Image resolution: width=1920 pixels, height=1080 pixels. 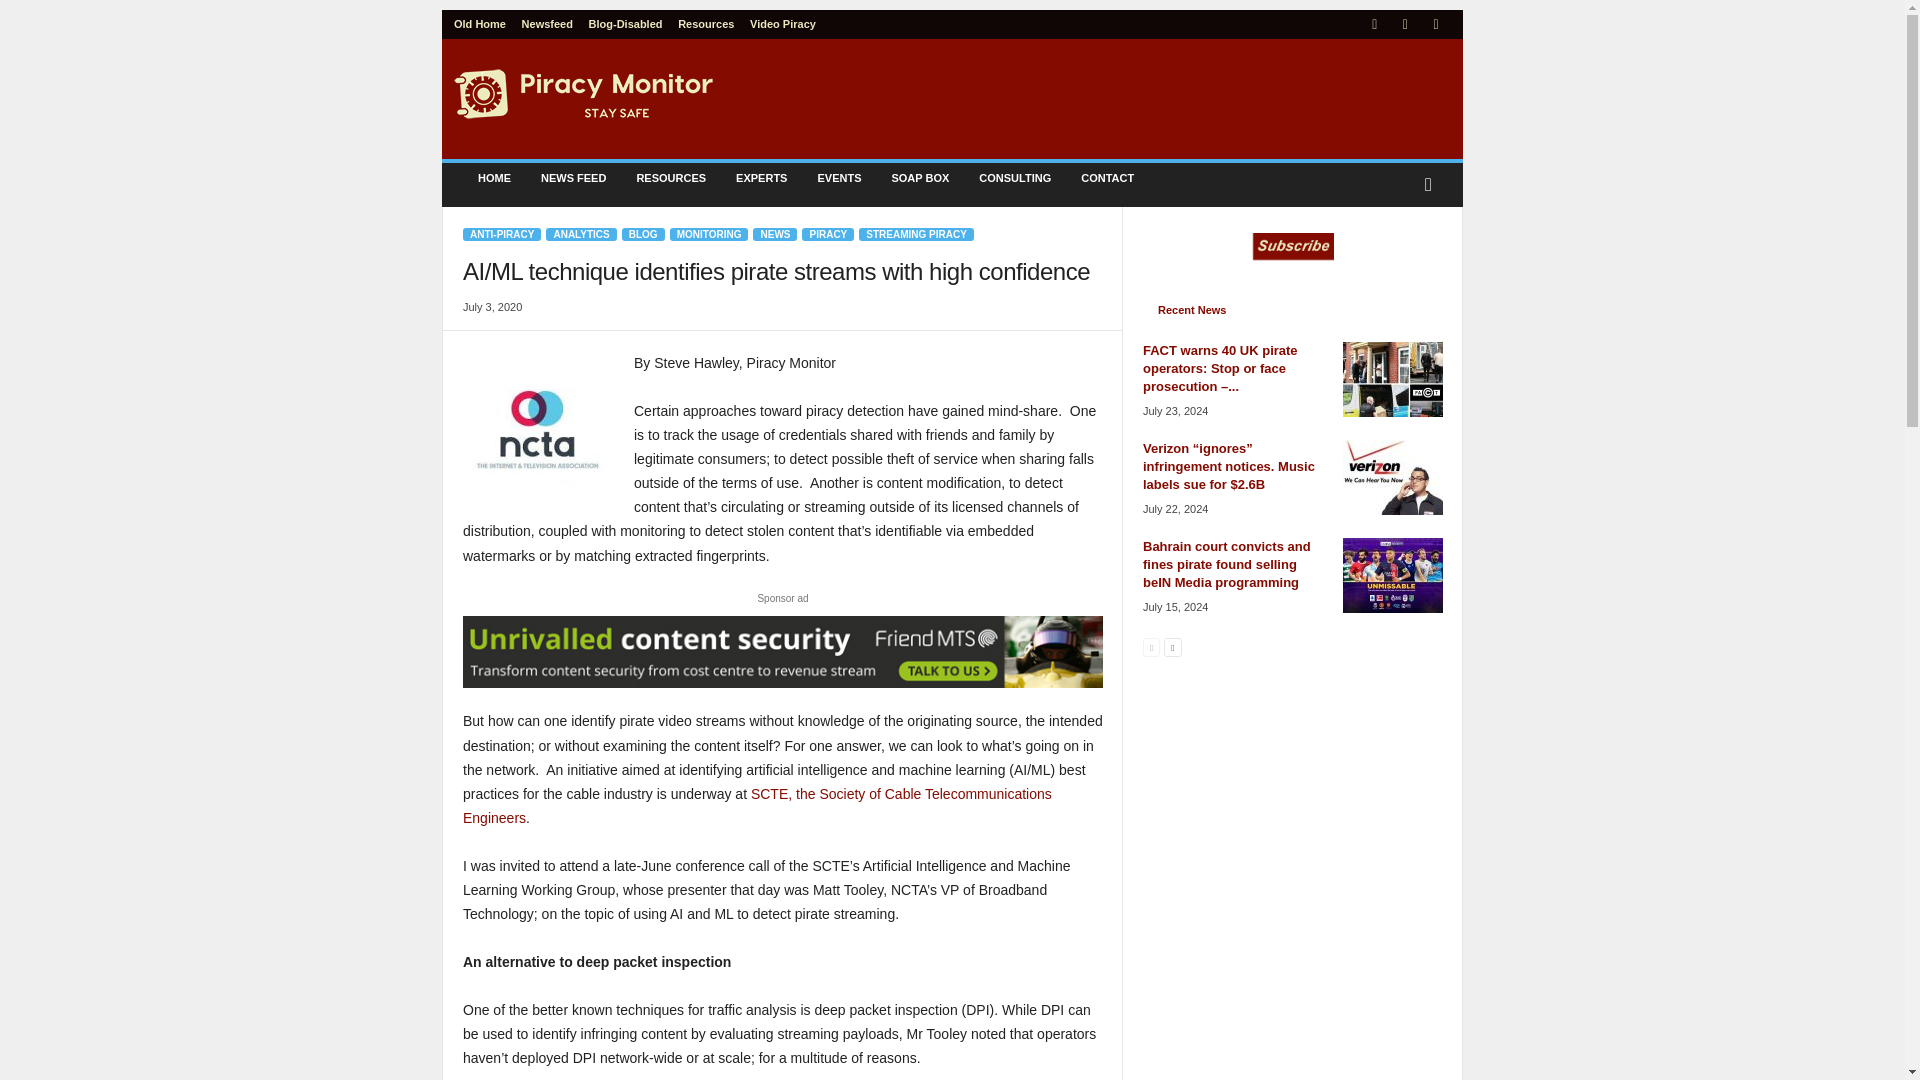 What do you see at coordinates (626, 24) in the screenshot?
I see `Blog-Disabled` at bounding box center [626, 24].